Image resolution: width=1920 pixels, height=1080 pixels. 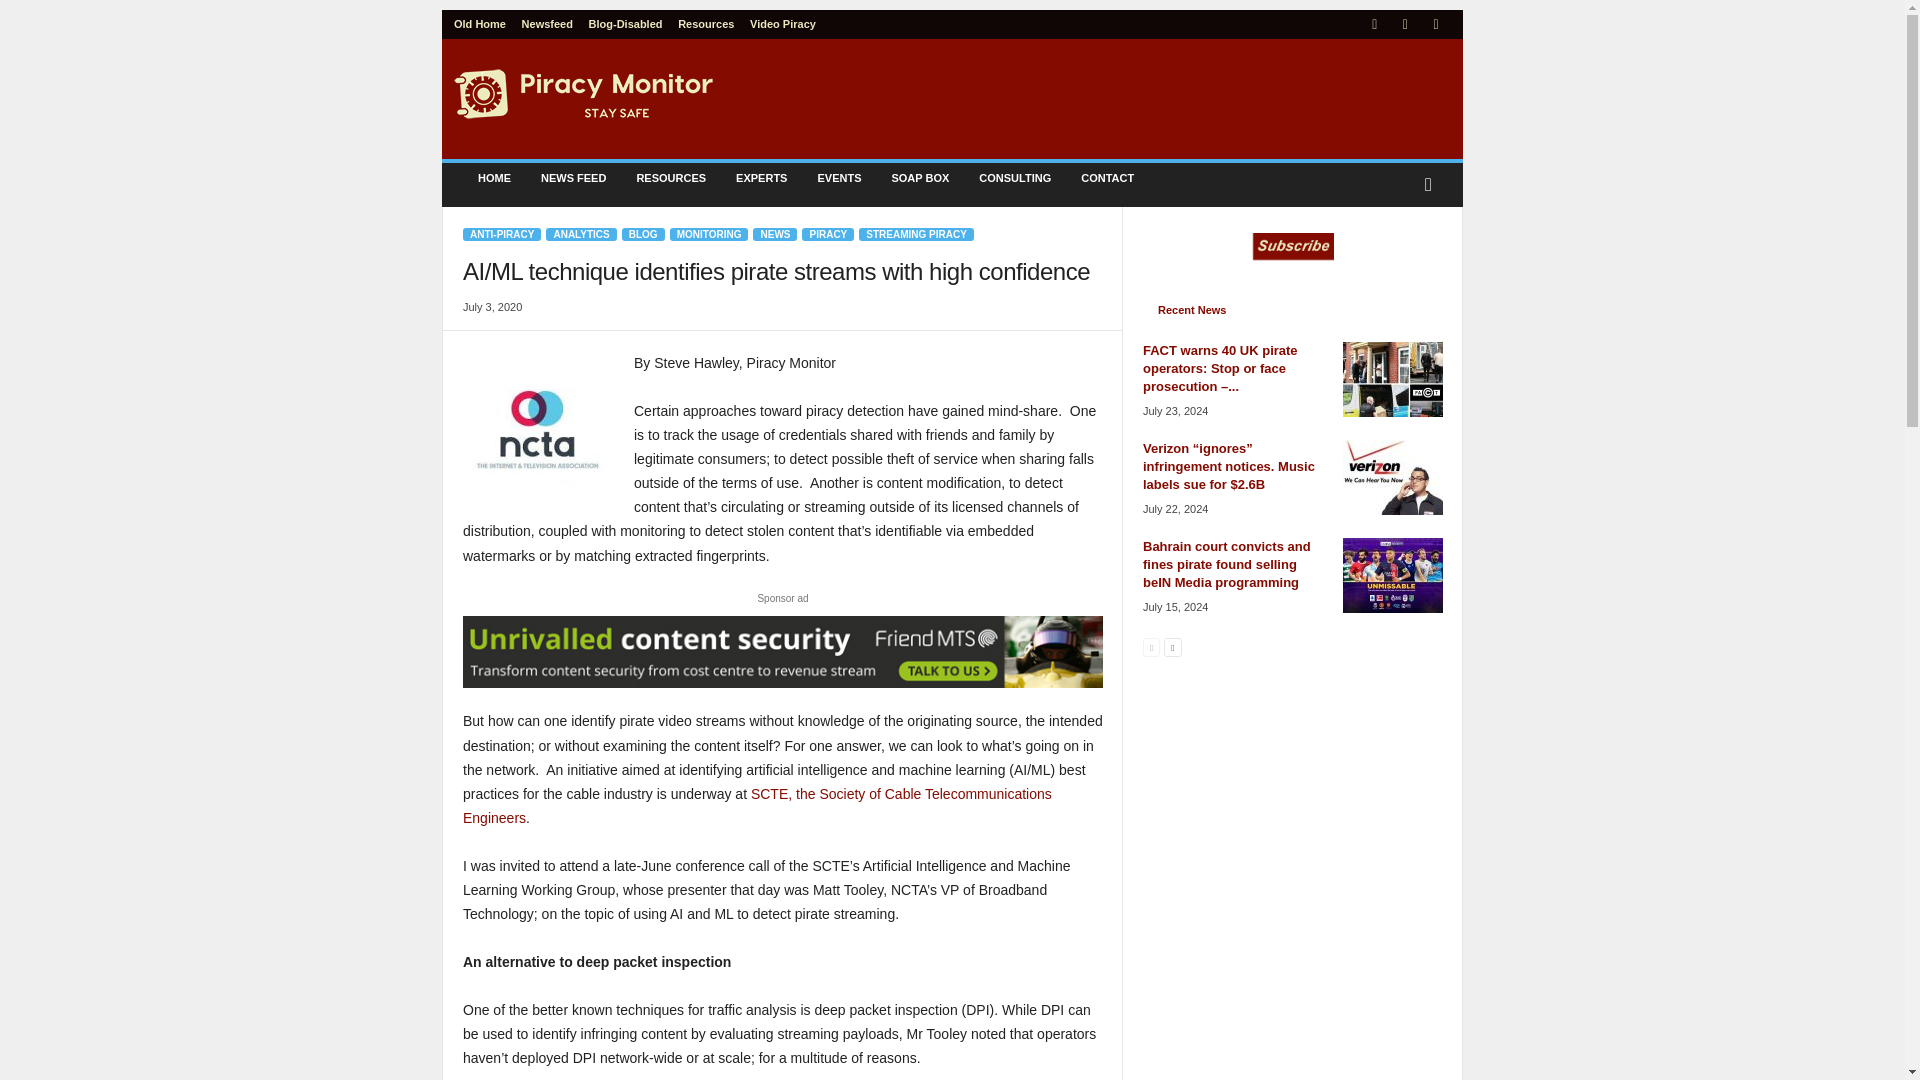 What do you see at coordinates (626, 24) in the screenshot?
I see `Blog-Disabled` at bounding box center [626, 24].